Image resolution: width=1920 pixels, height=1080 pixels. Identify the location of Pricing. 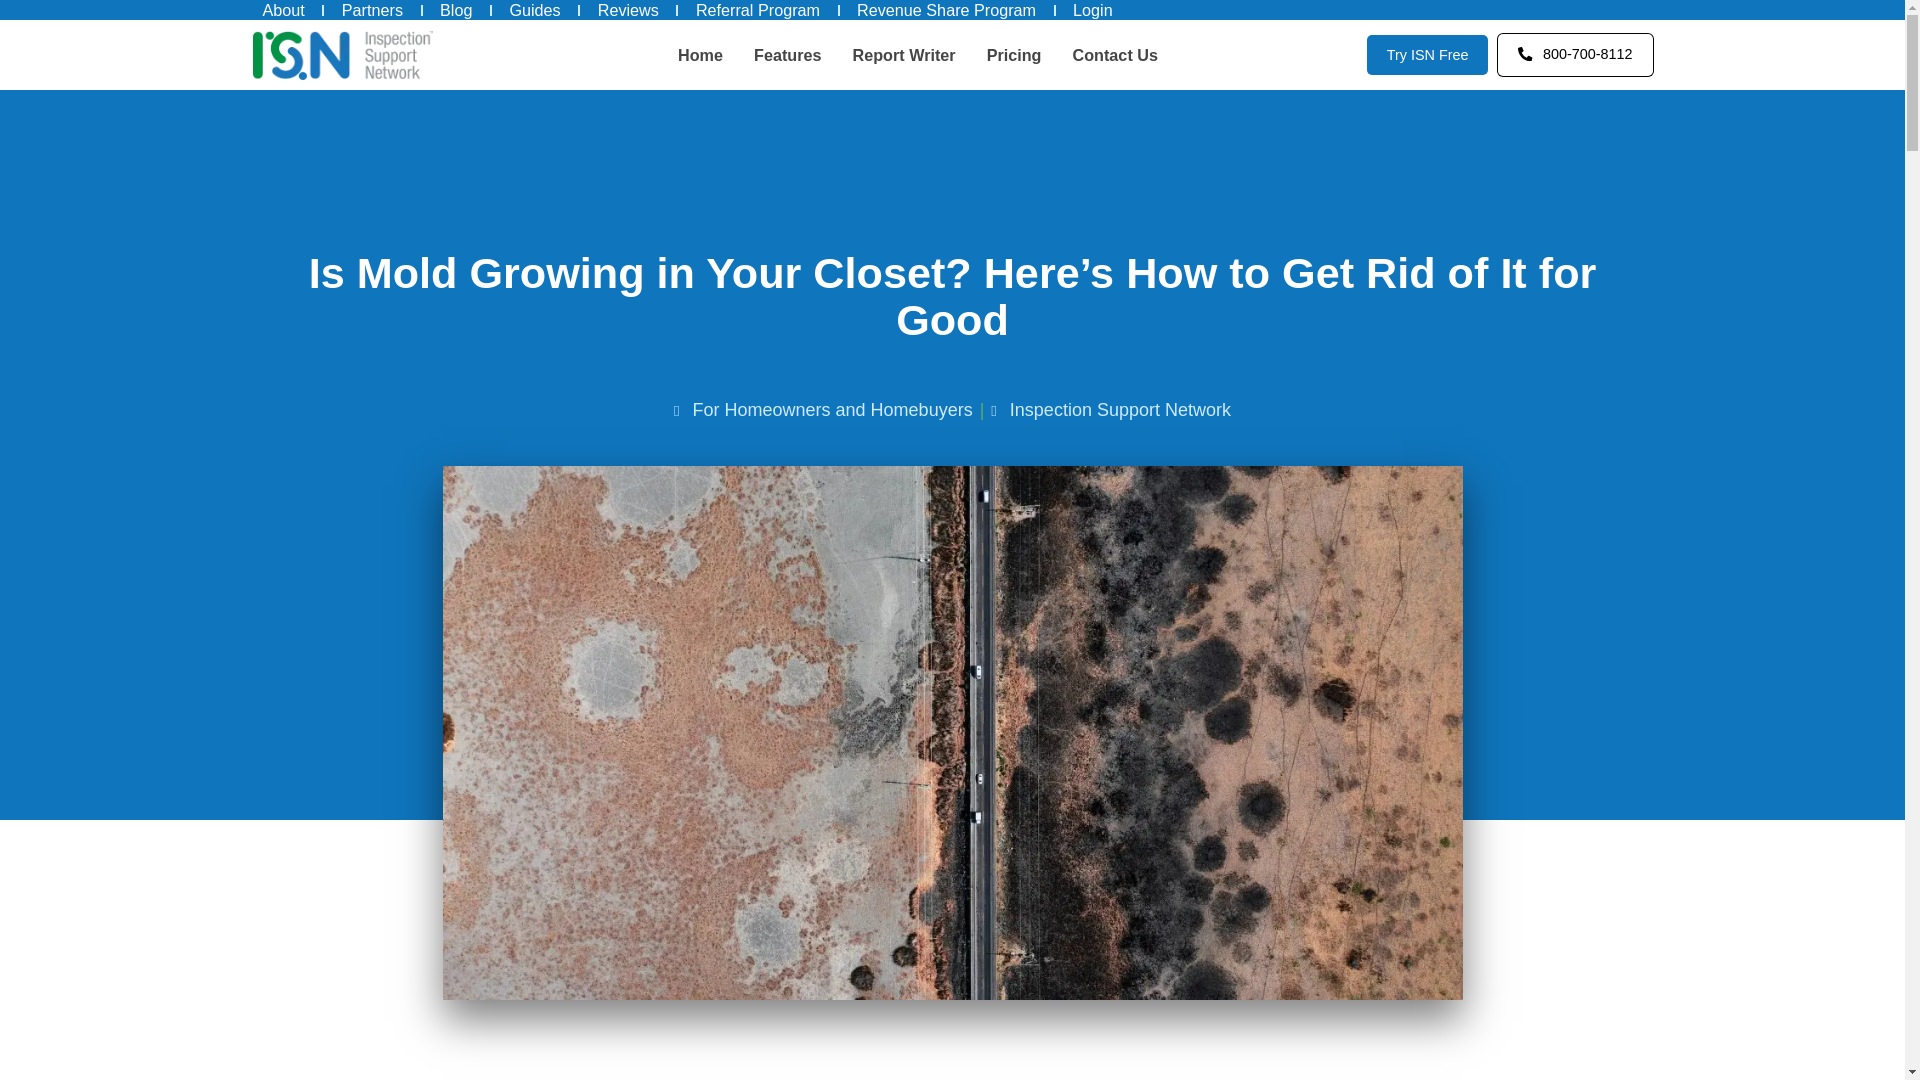
(1014, 54).